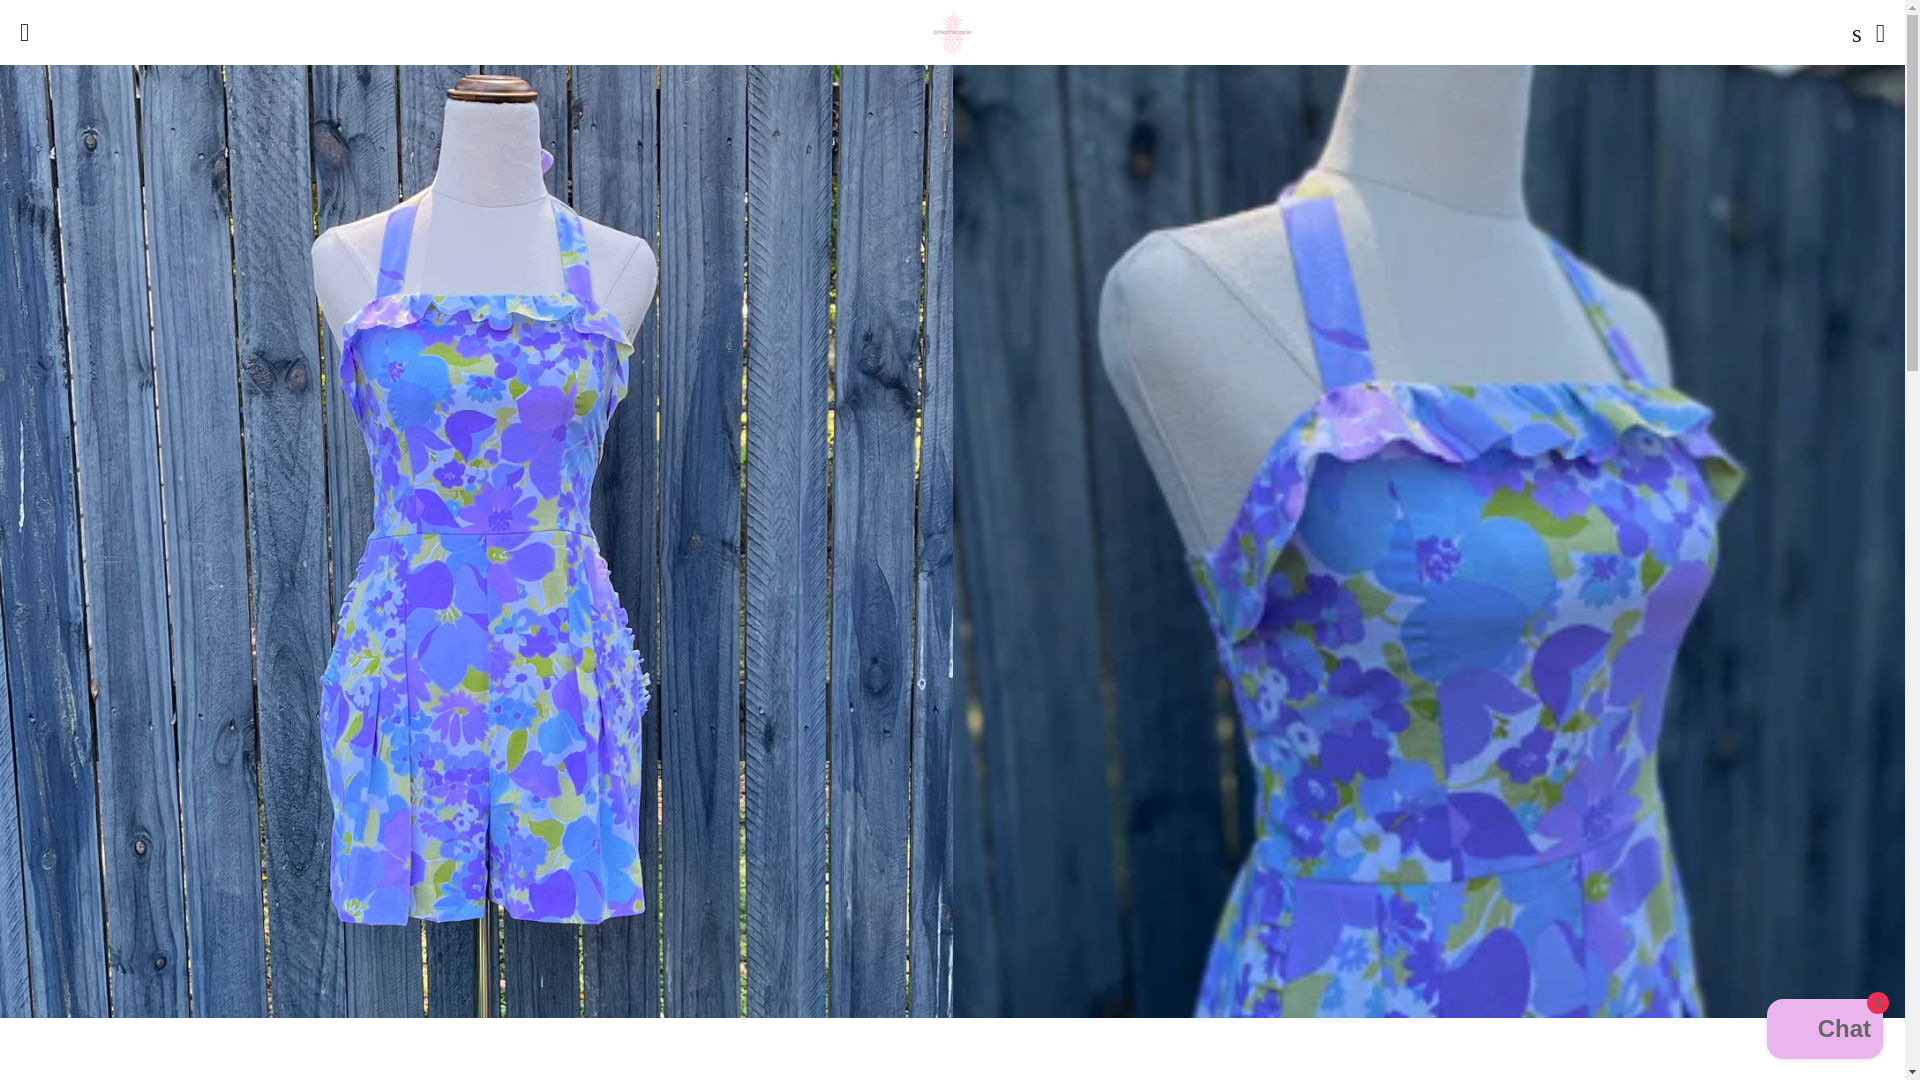 This screenshot has width=1920, height=1080. I want to click on Search, so click(1852, 32).